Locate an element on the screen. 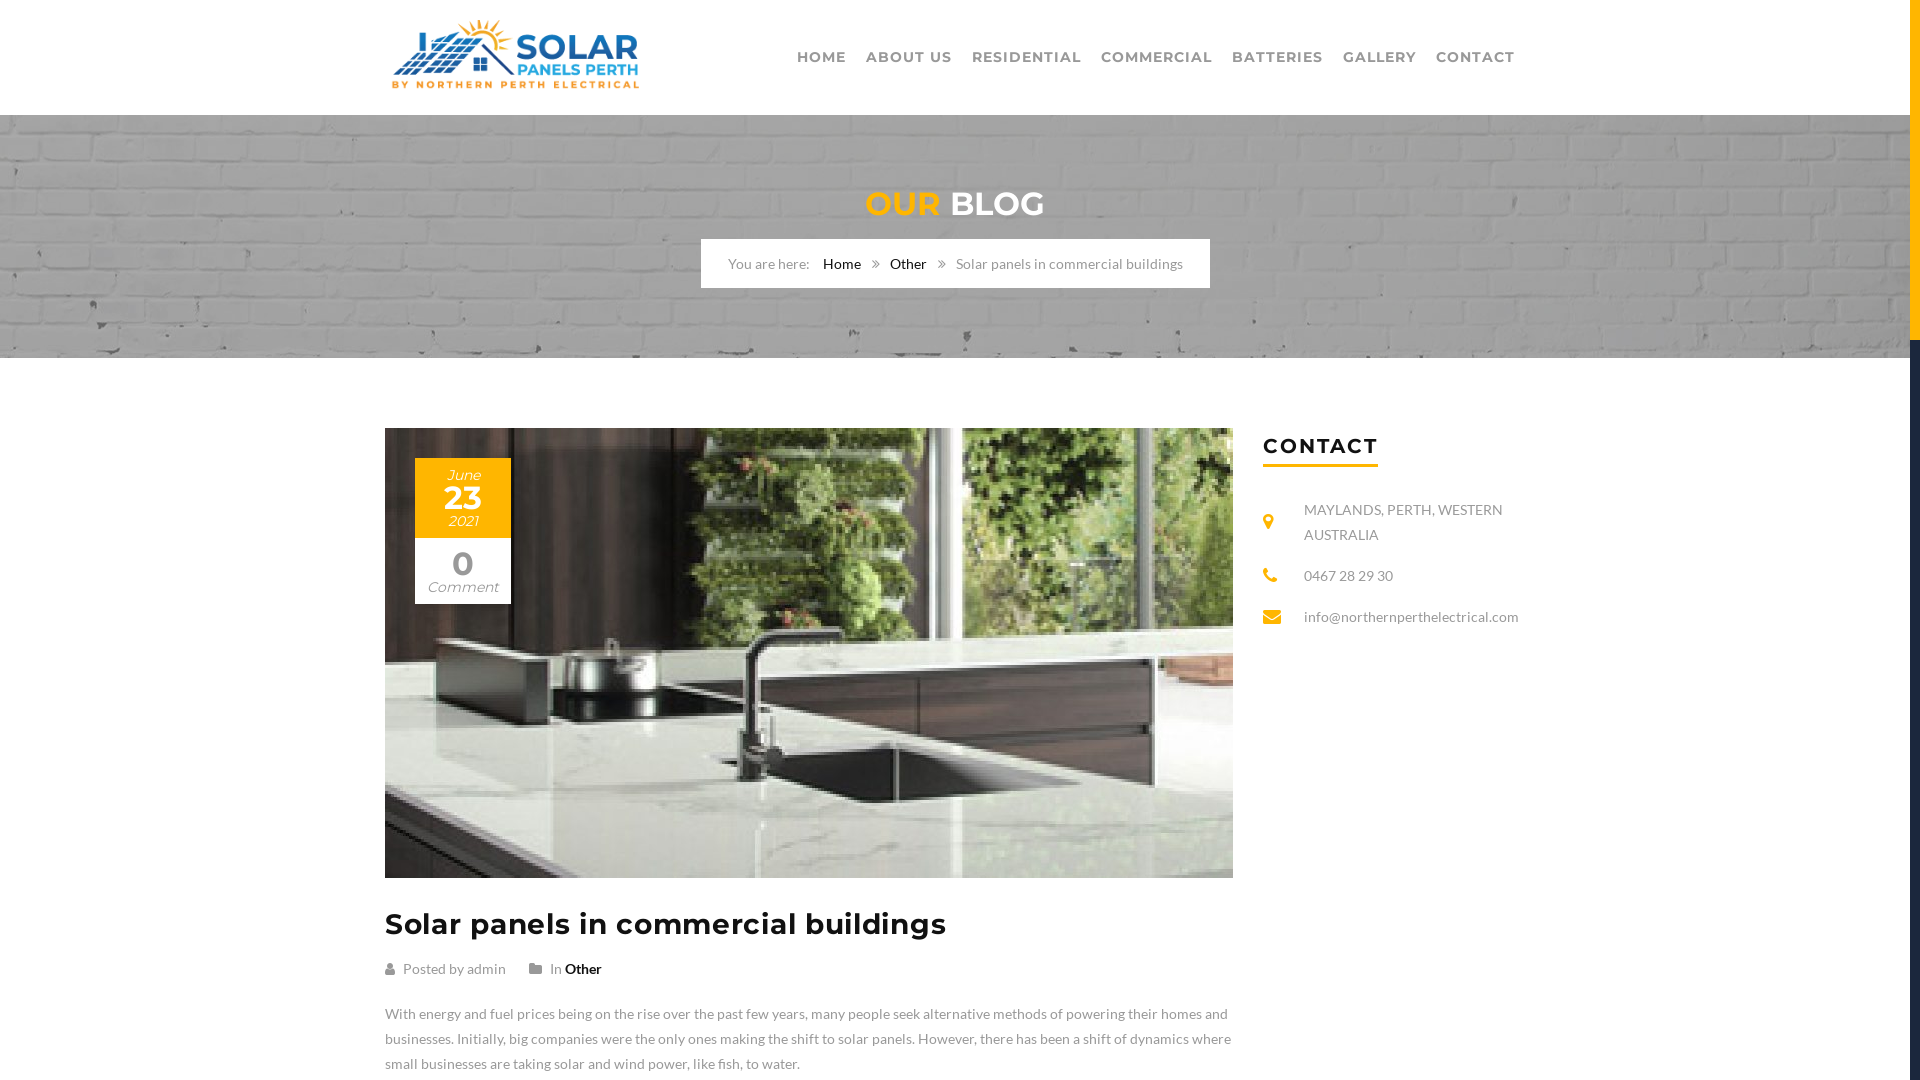  HOME is located at coordinates (822, 58).